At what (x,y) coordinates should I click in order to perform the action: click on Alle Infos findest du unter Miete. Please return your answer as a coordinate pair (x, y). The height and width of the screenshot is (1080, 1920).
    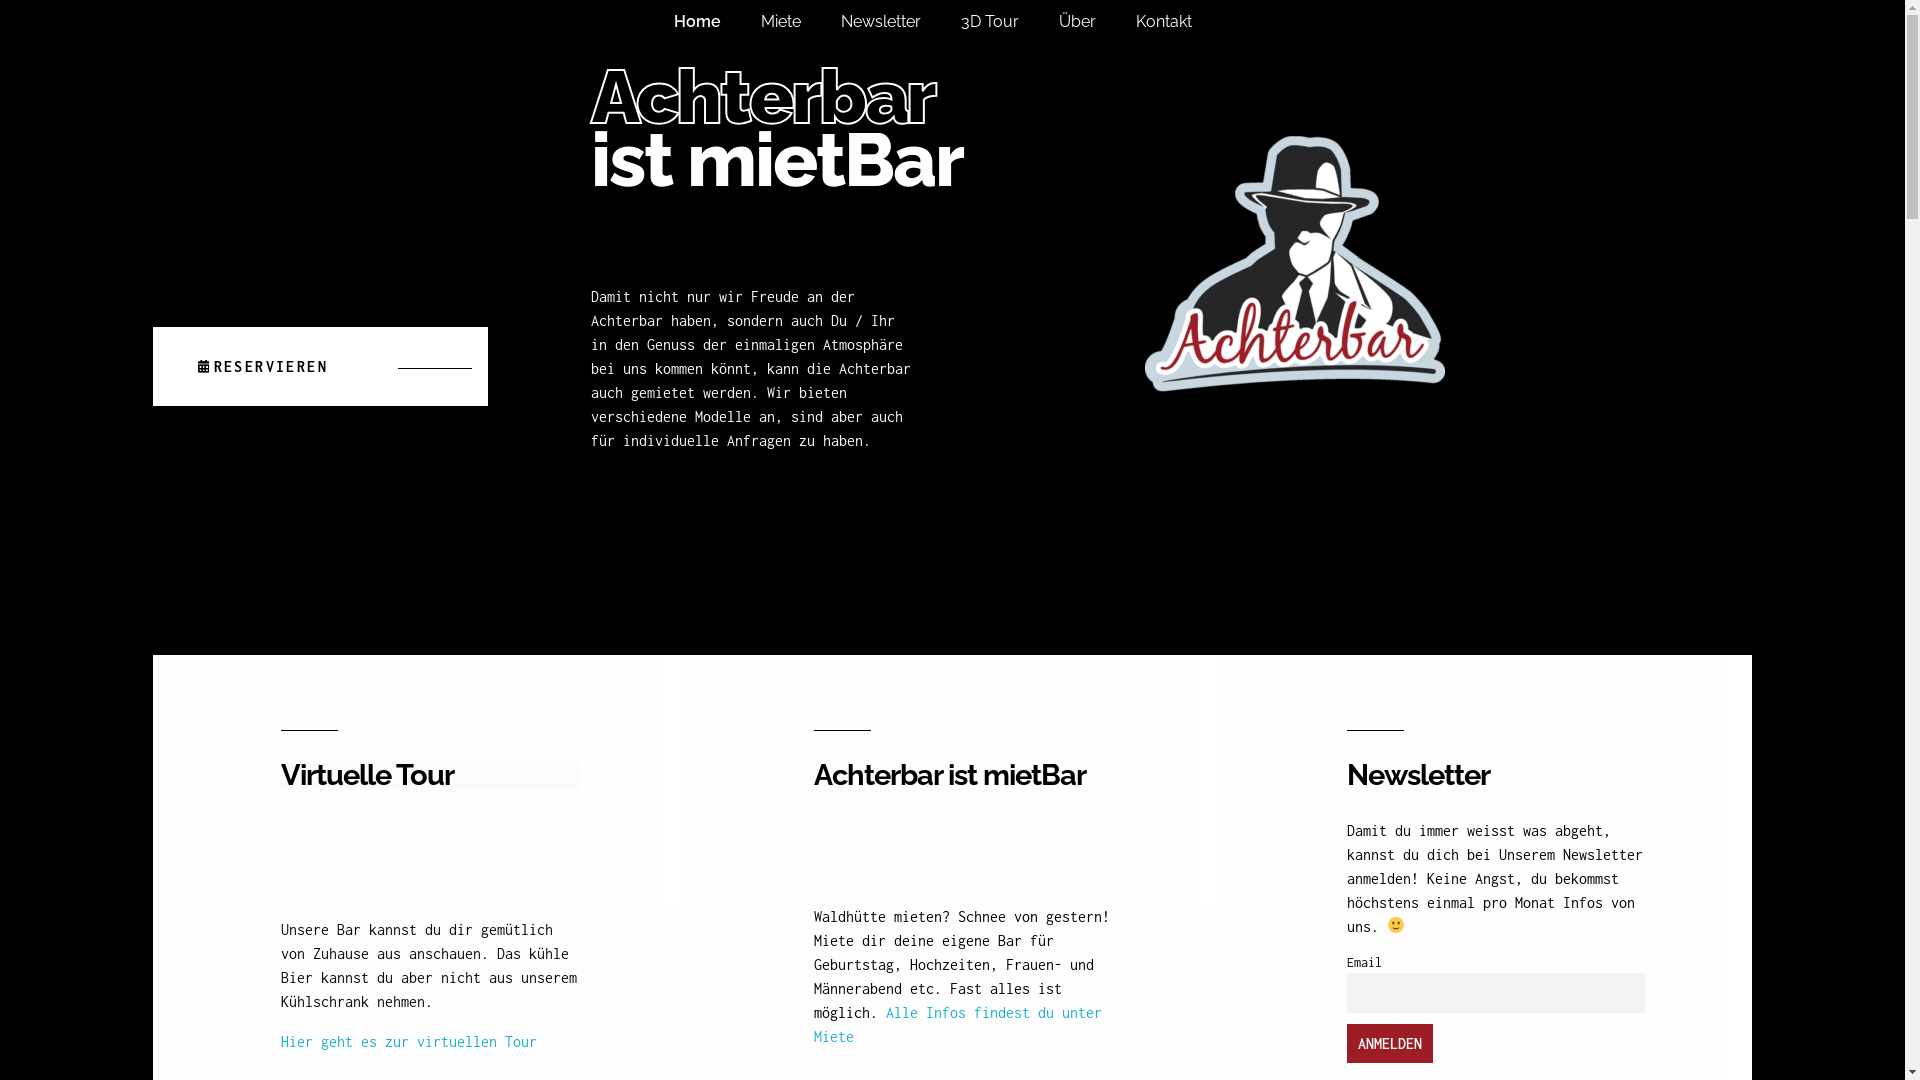
    Looking at the image, I should click on (958, 1024).